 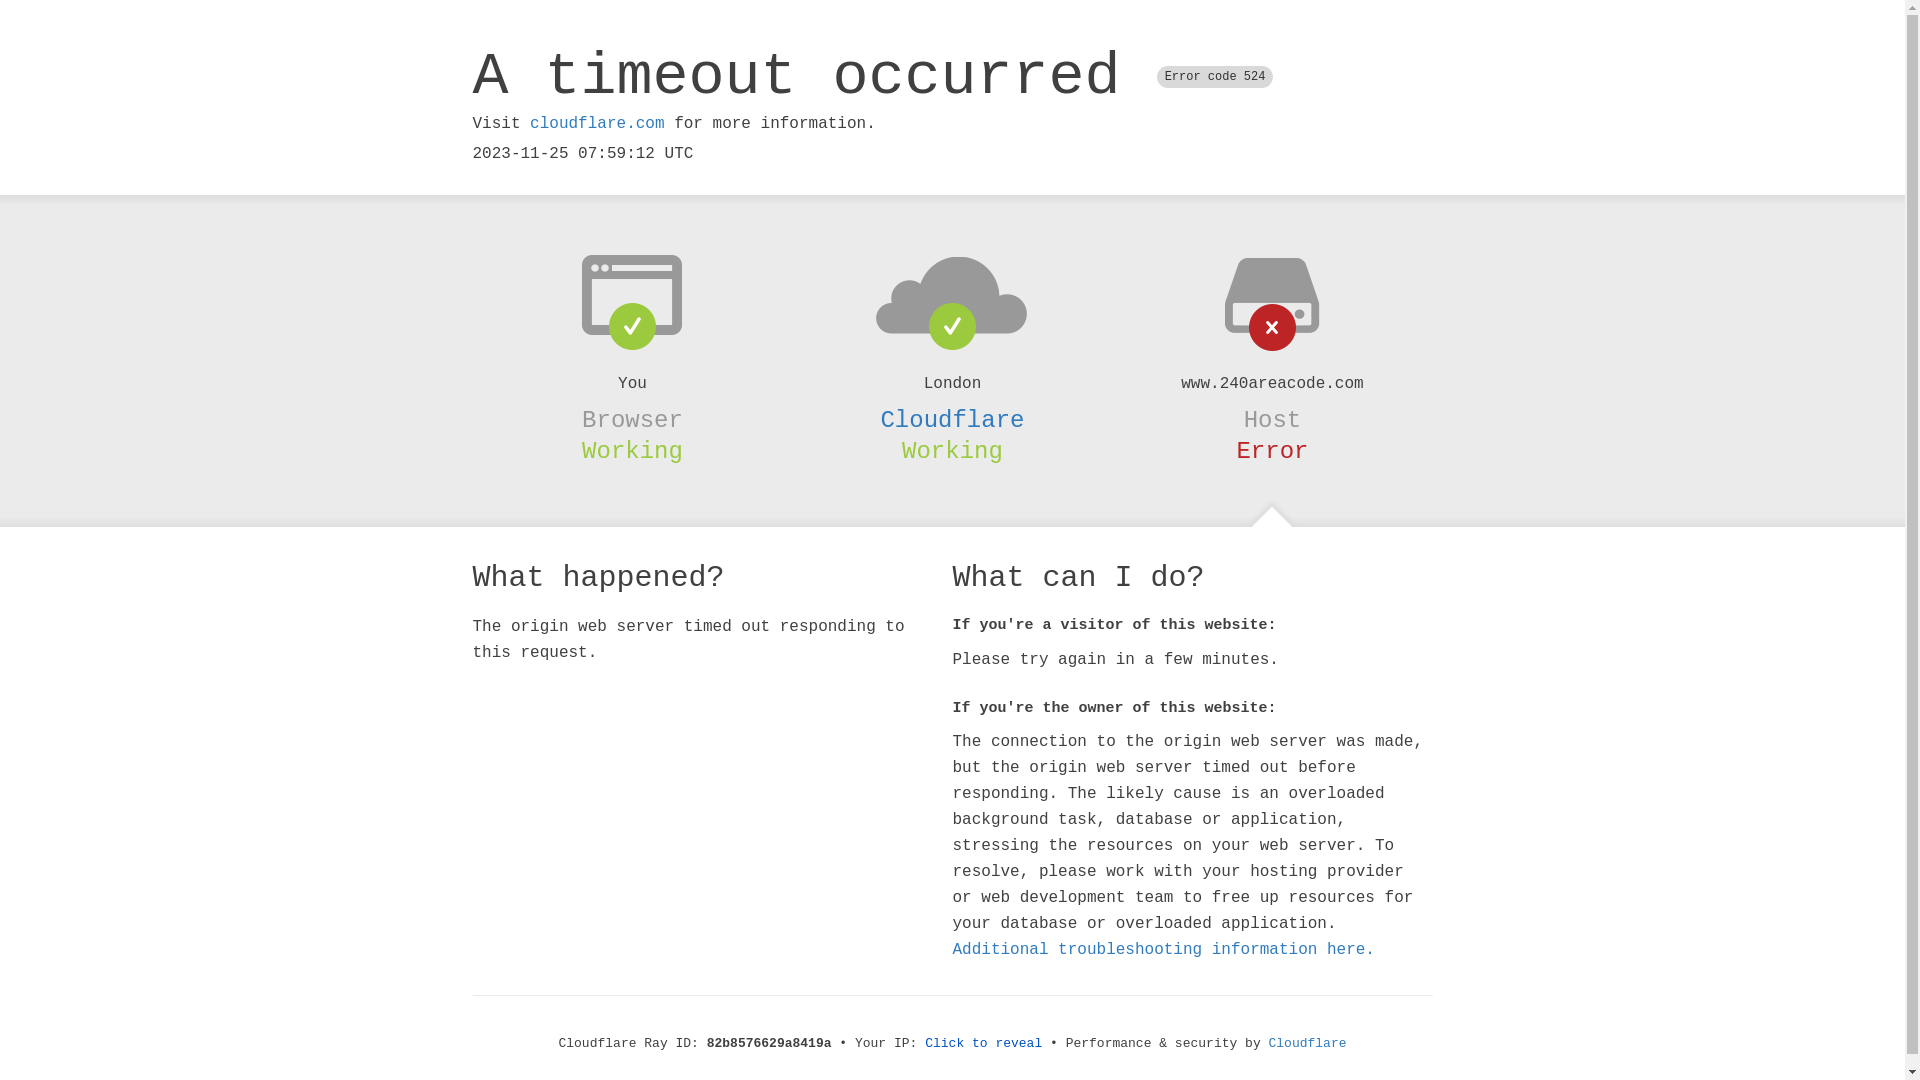 I want to click on cloudflare.com, so click(x=597, y=124).